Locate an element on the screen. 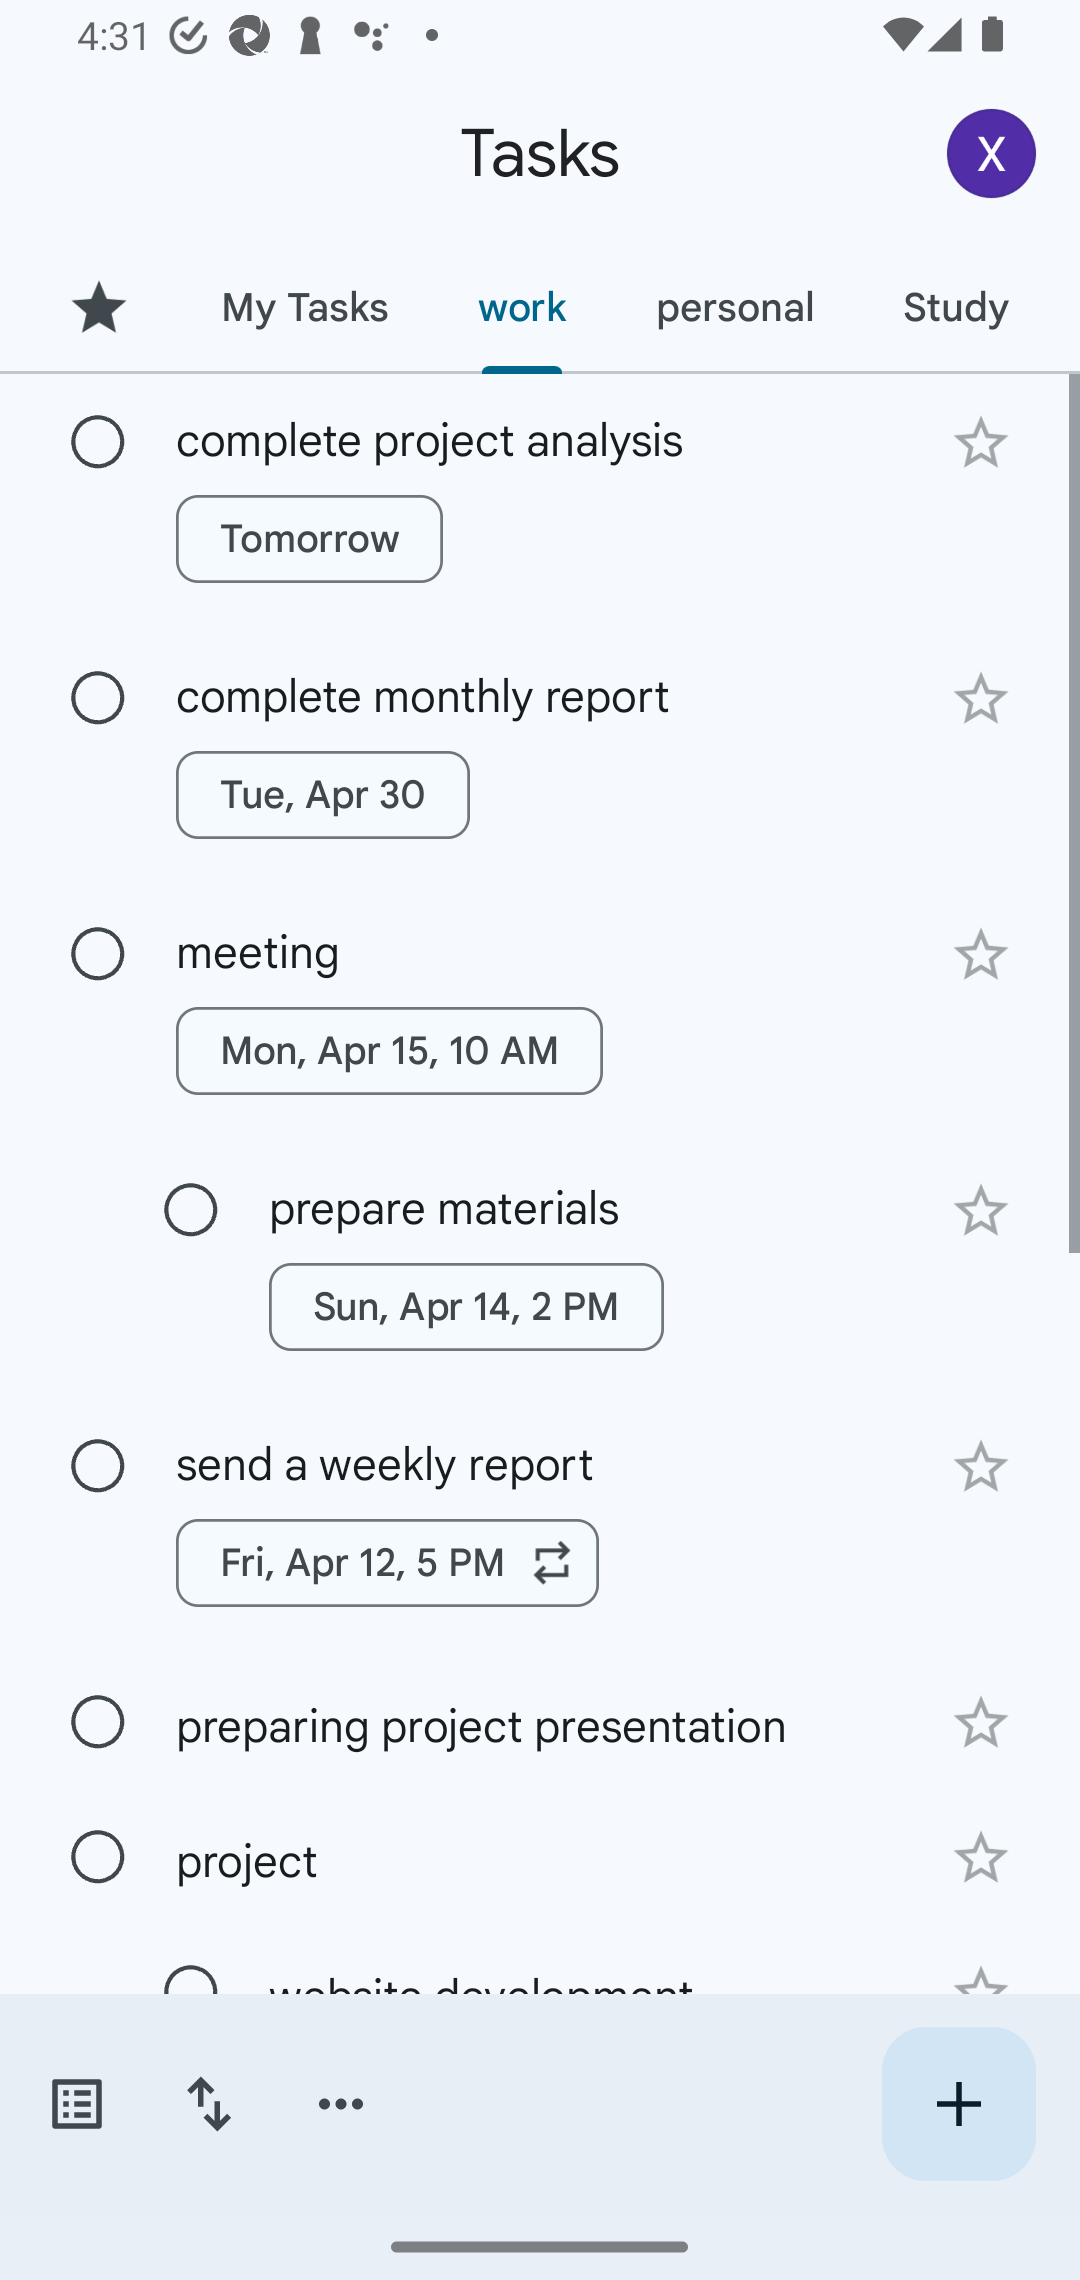 The image size is (1080, 2280). Sun, Apr 14, 2 PM is located at coordinates (466, 1306).